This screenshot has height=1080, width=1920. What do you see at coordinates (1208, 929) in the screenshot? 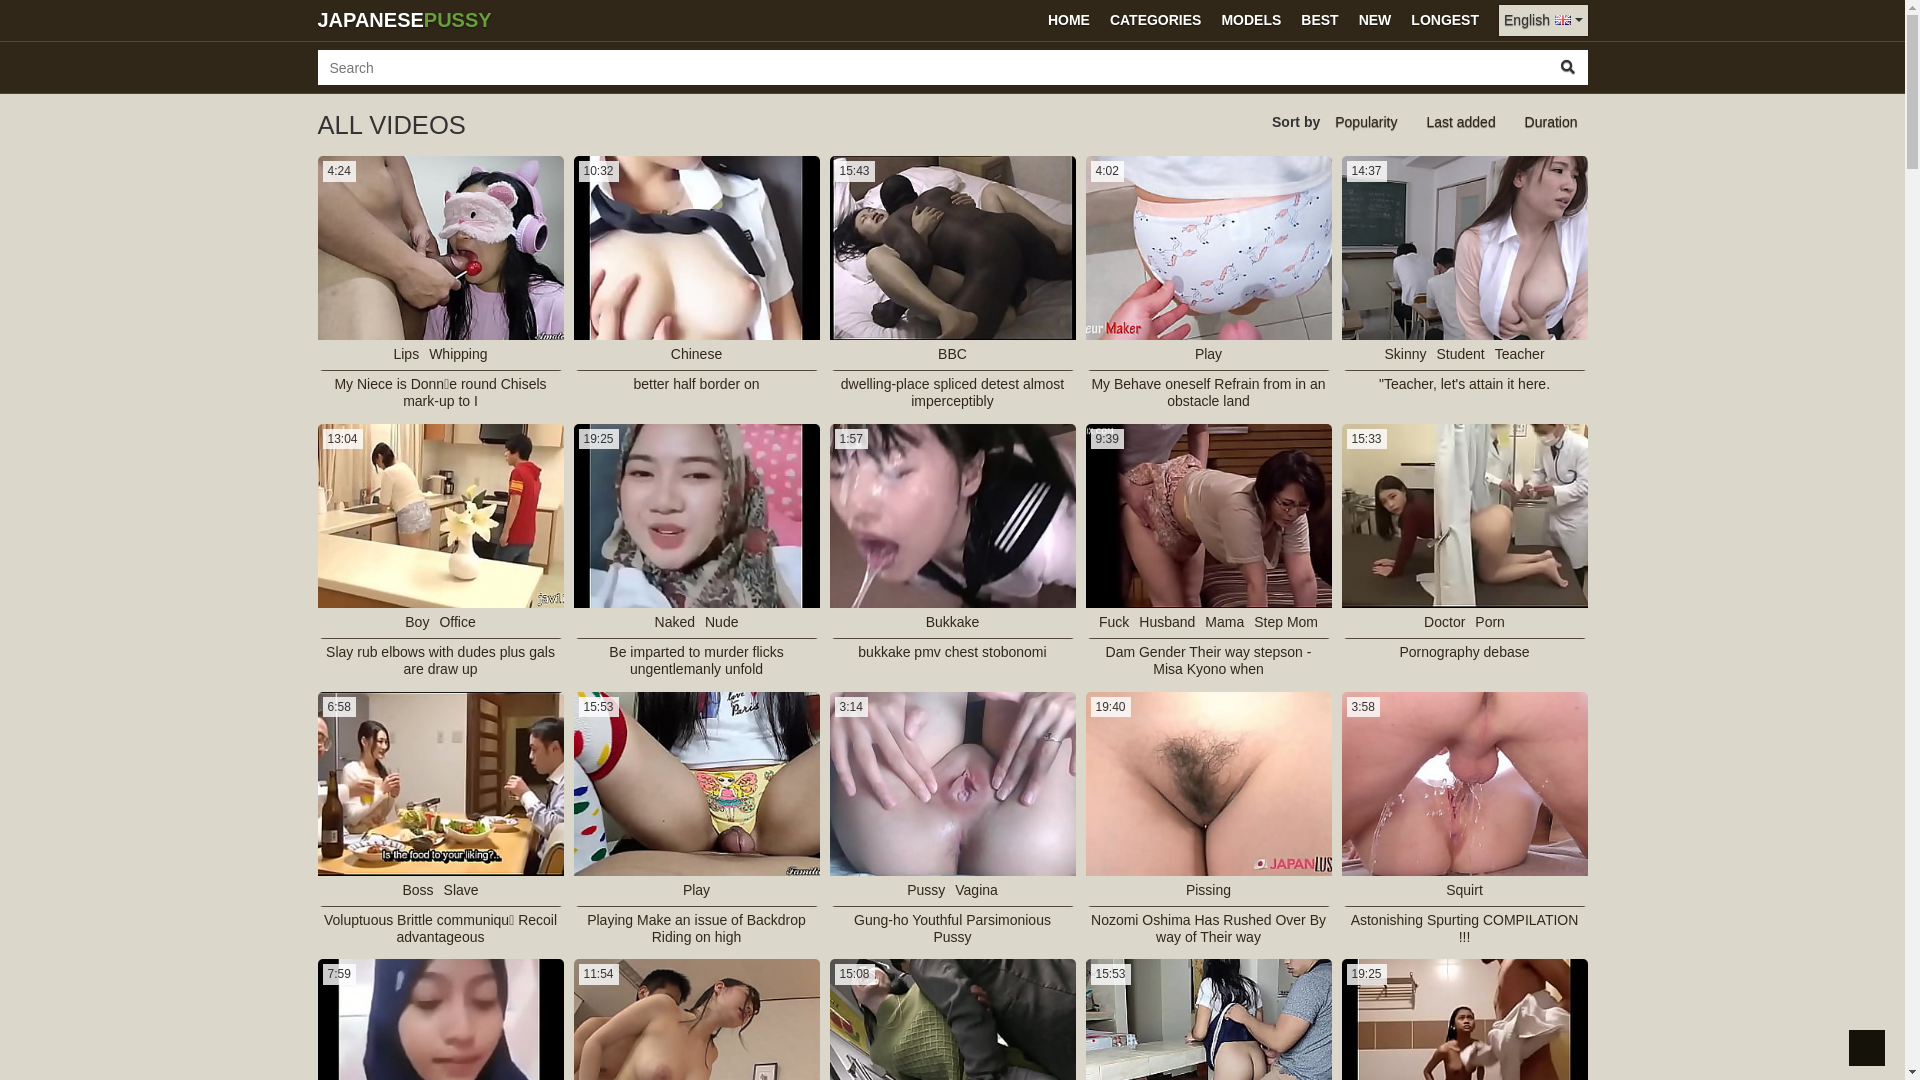
I see `Nozomi Oshima Has Rushed Over By way of Their way` at bounding box center [1208, 929].